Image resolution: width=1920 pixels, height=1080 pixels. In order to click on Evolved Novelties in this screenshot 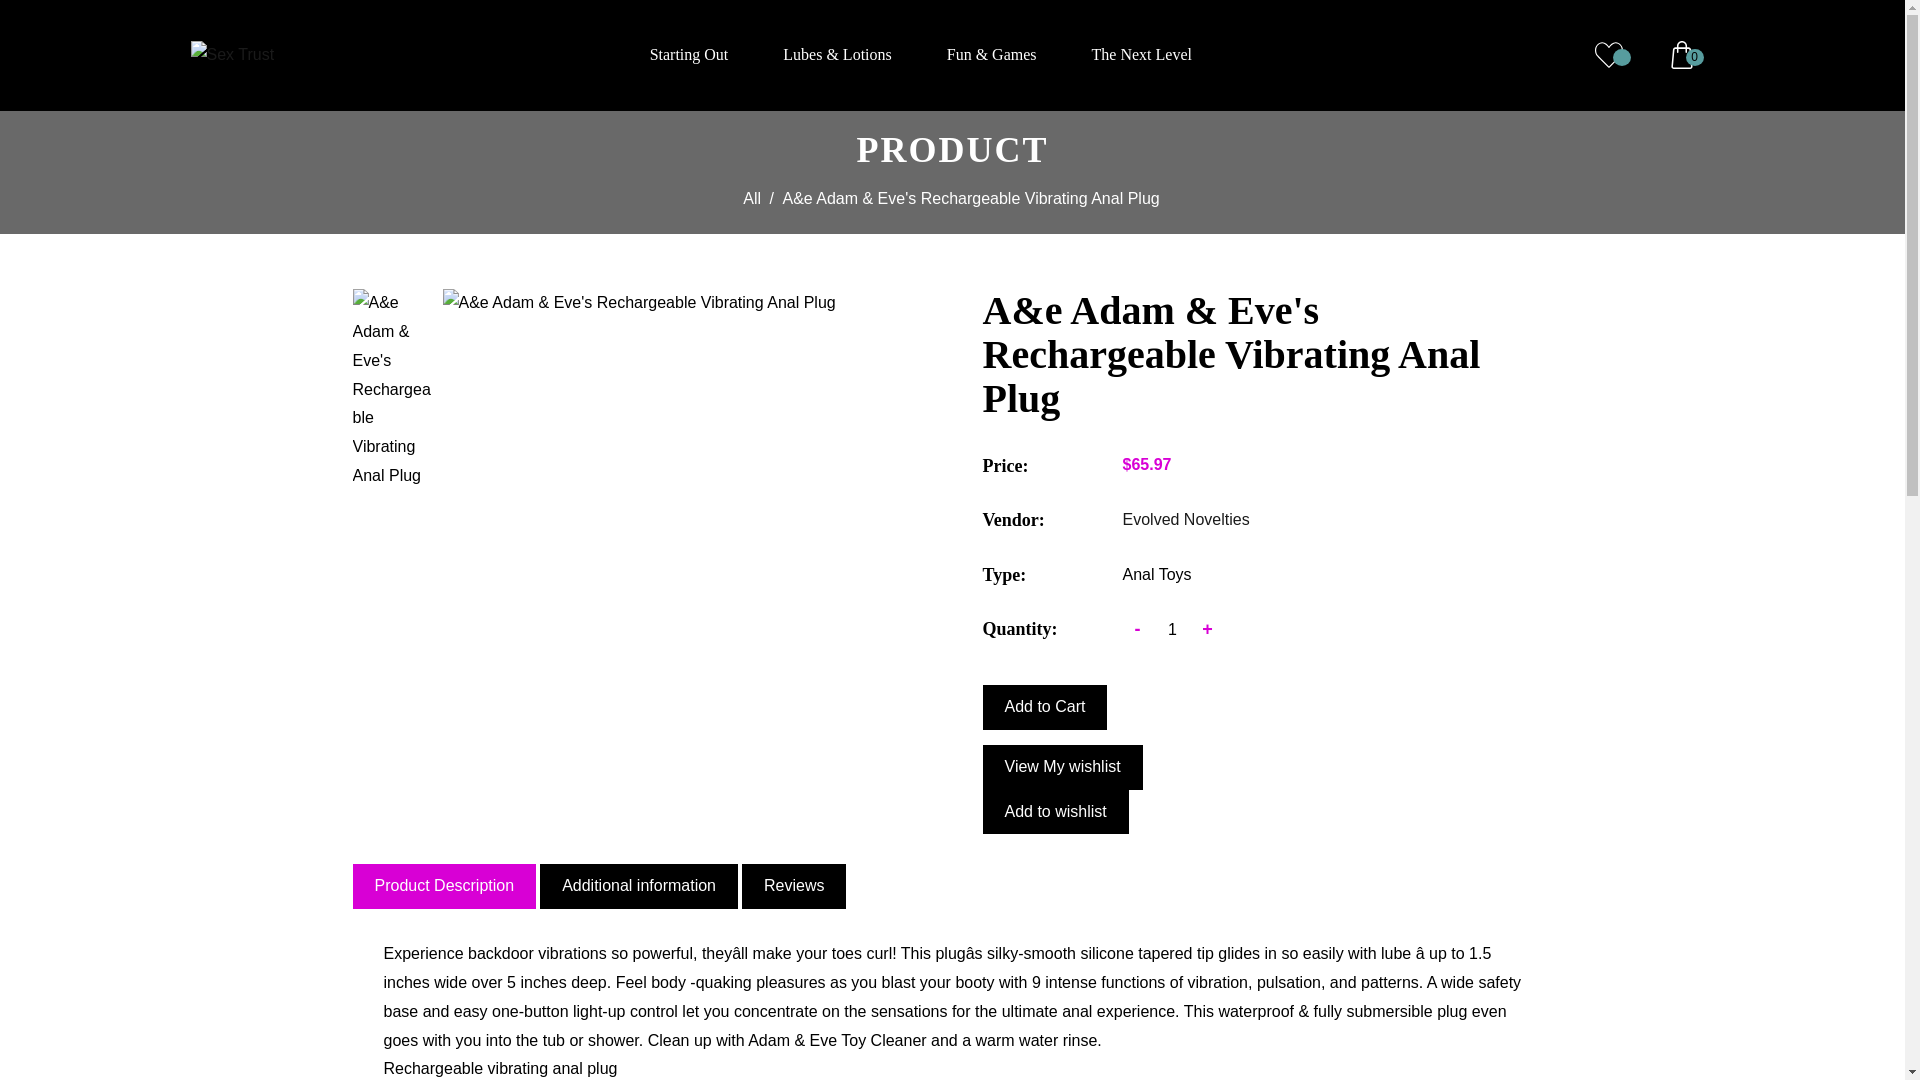, I will do `click(1185, 520)`.